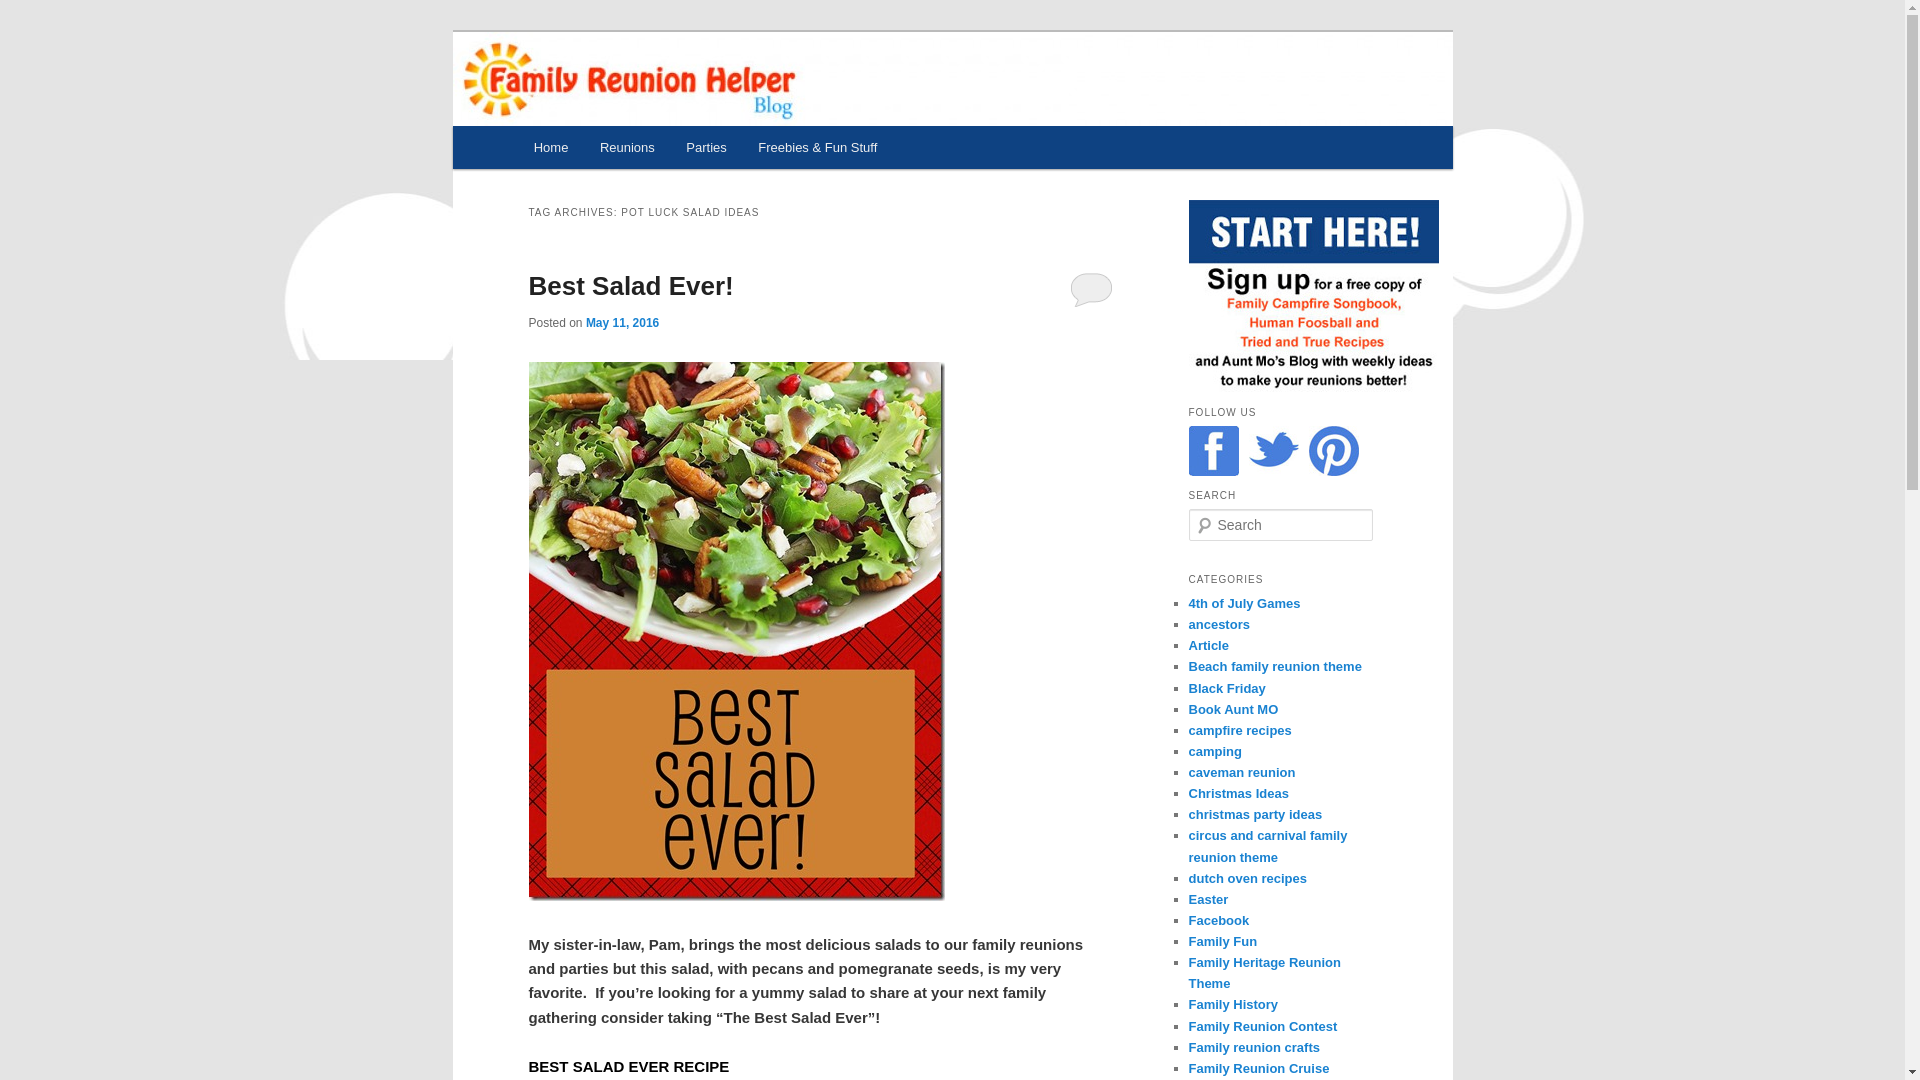 This screenshot has height=1080, width=1920. Describe the element at coordinates (28, 14) in the screenshot. I see `Search` at that location.